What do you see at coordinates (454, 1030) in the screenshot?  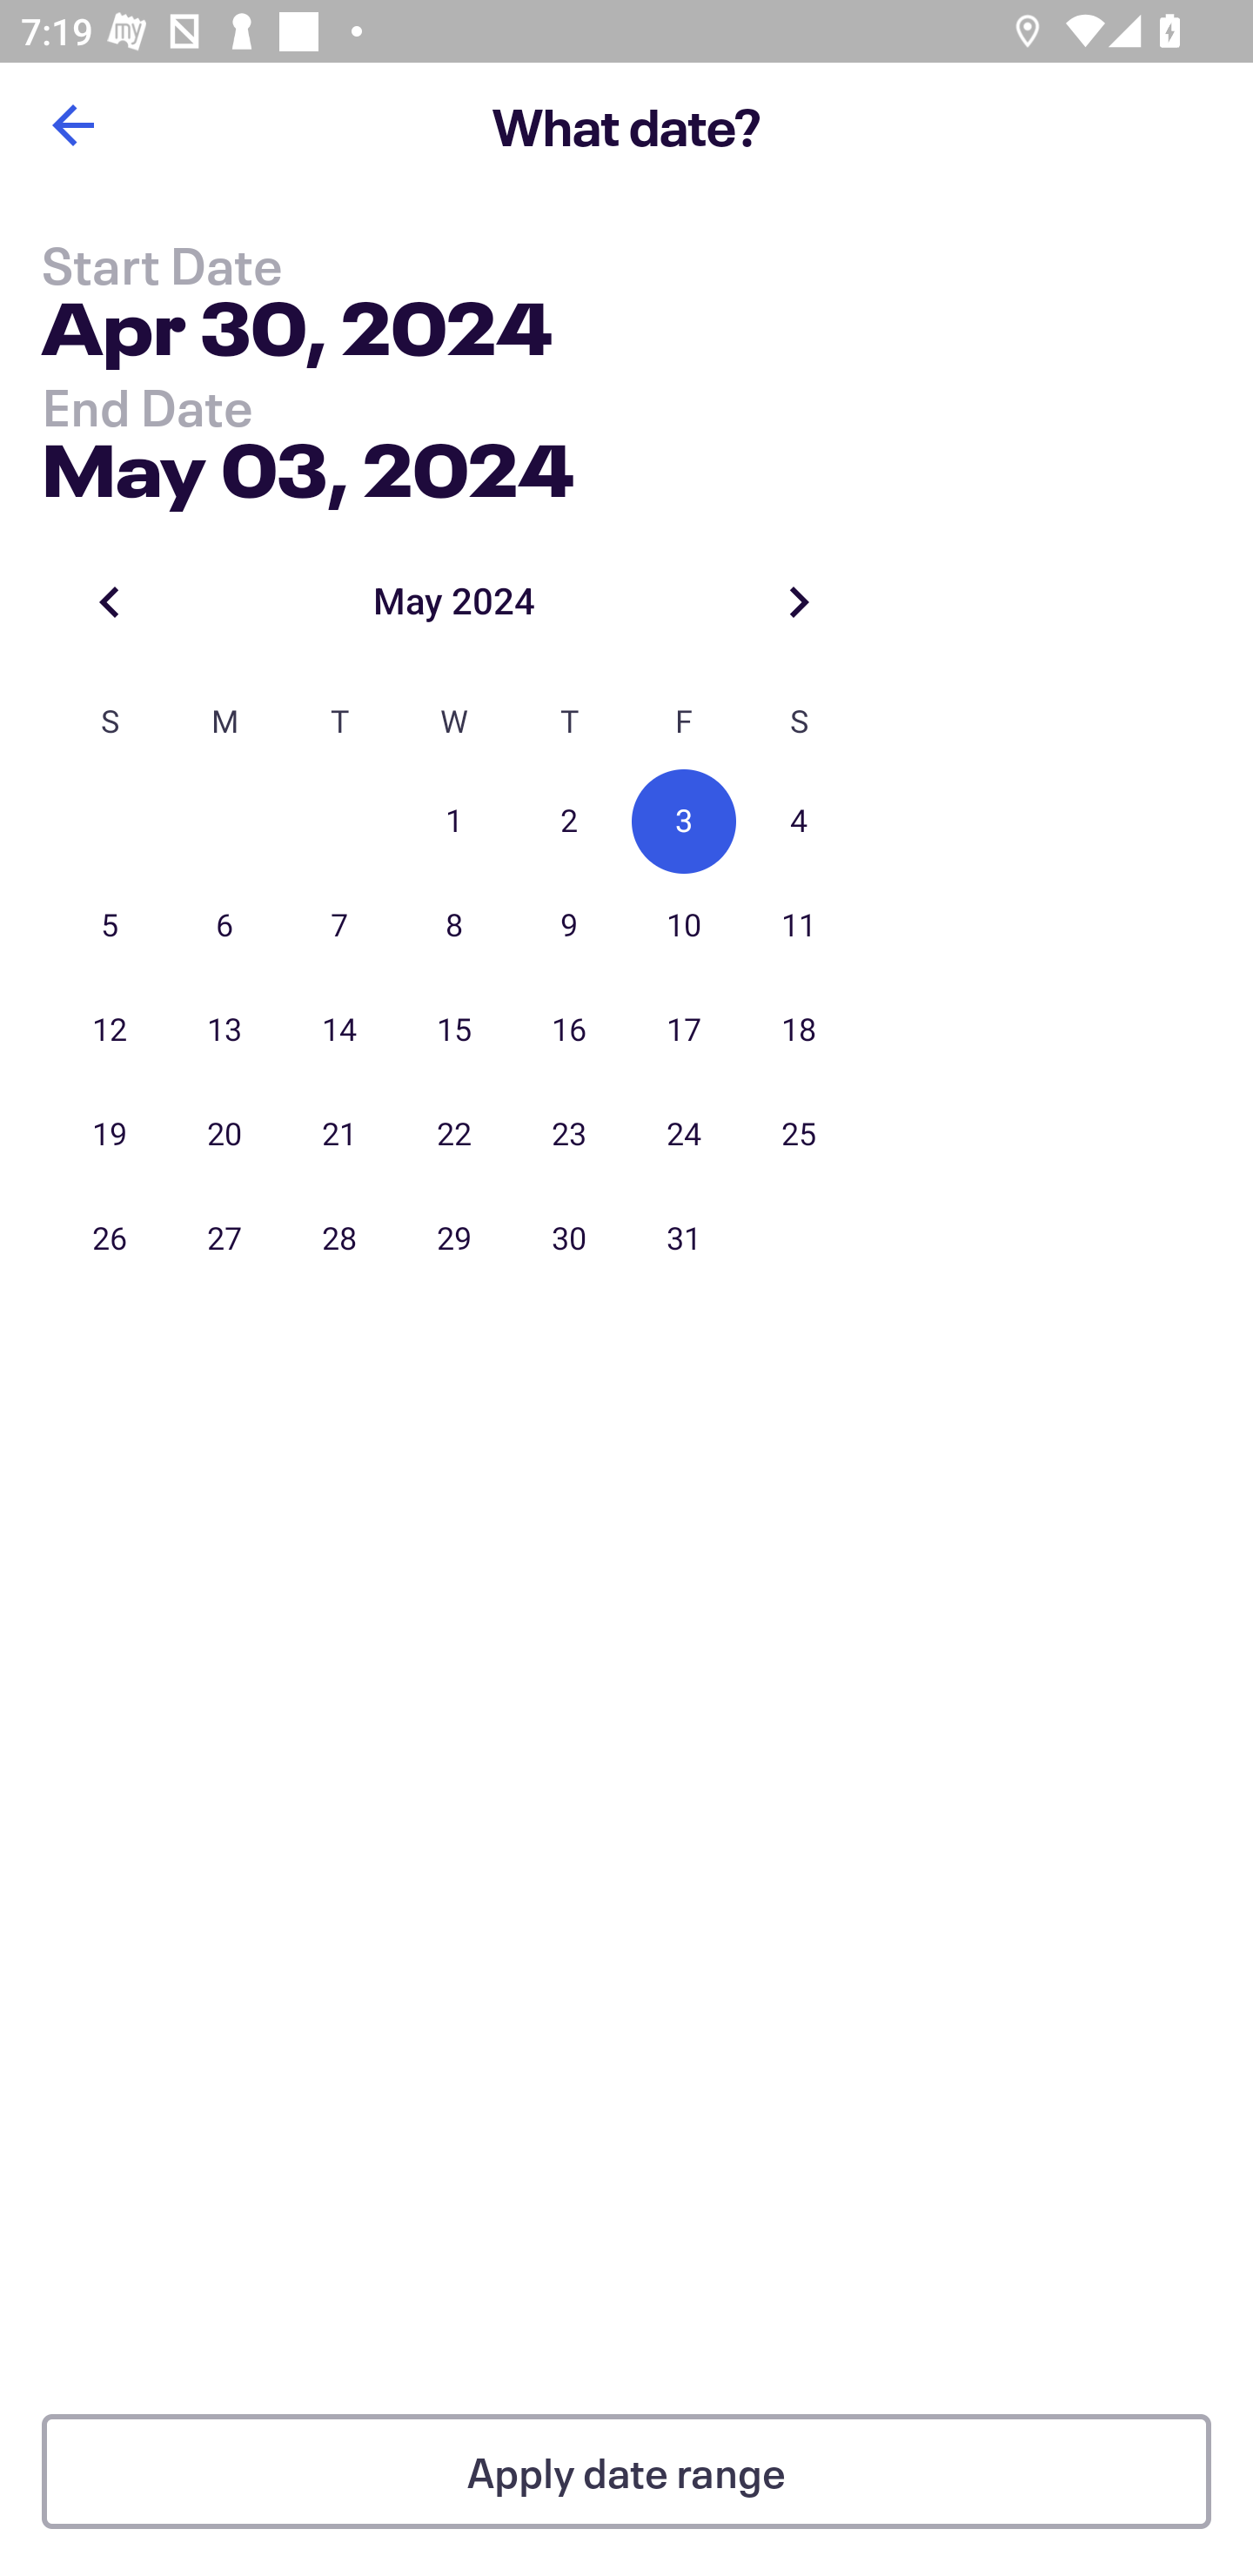 I see `15 15 May 2024` at bounding box center [454, 1030].